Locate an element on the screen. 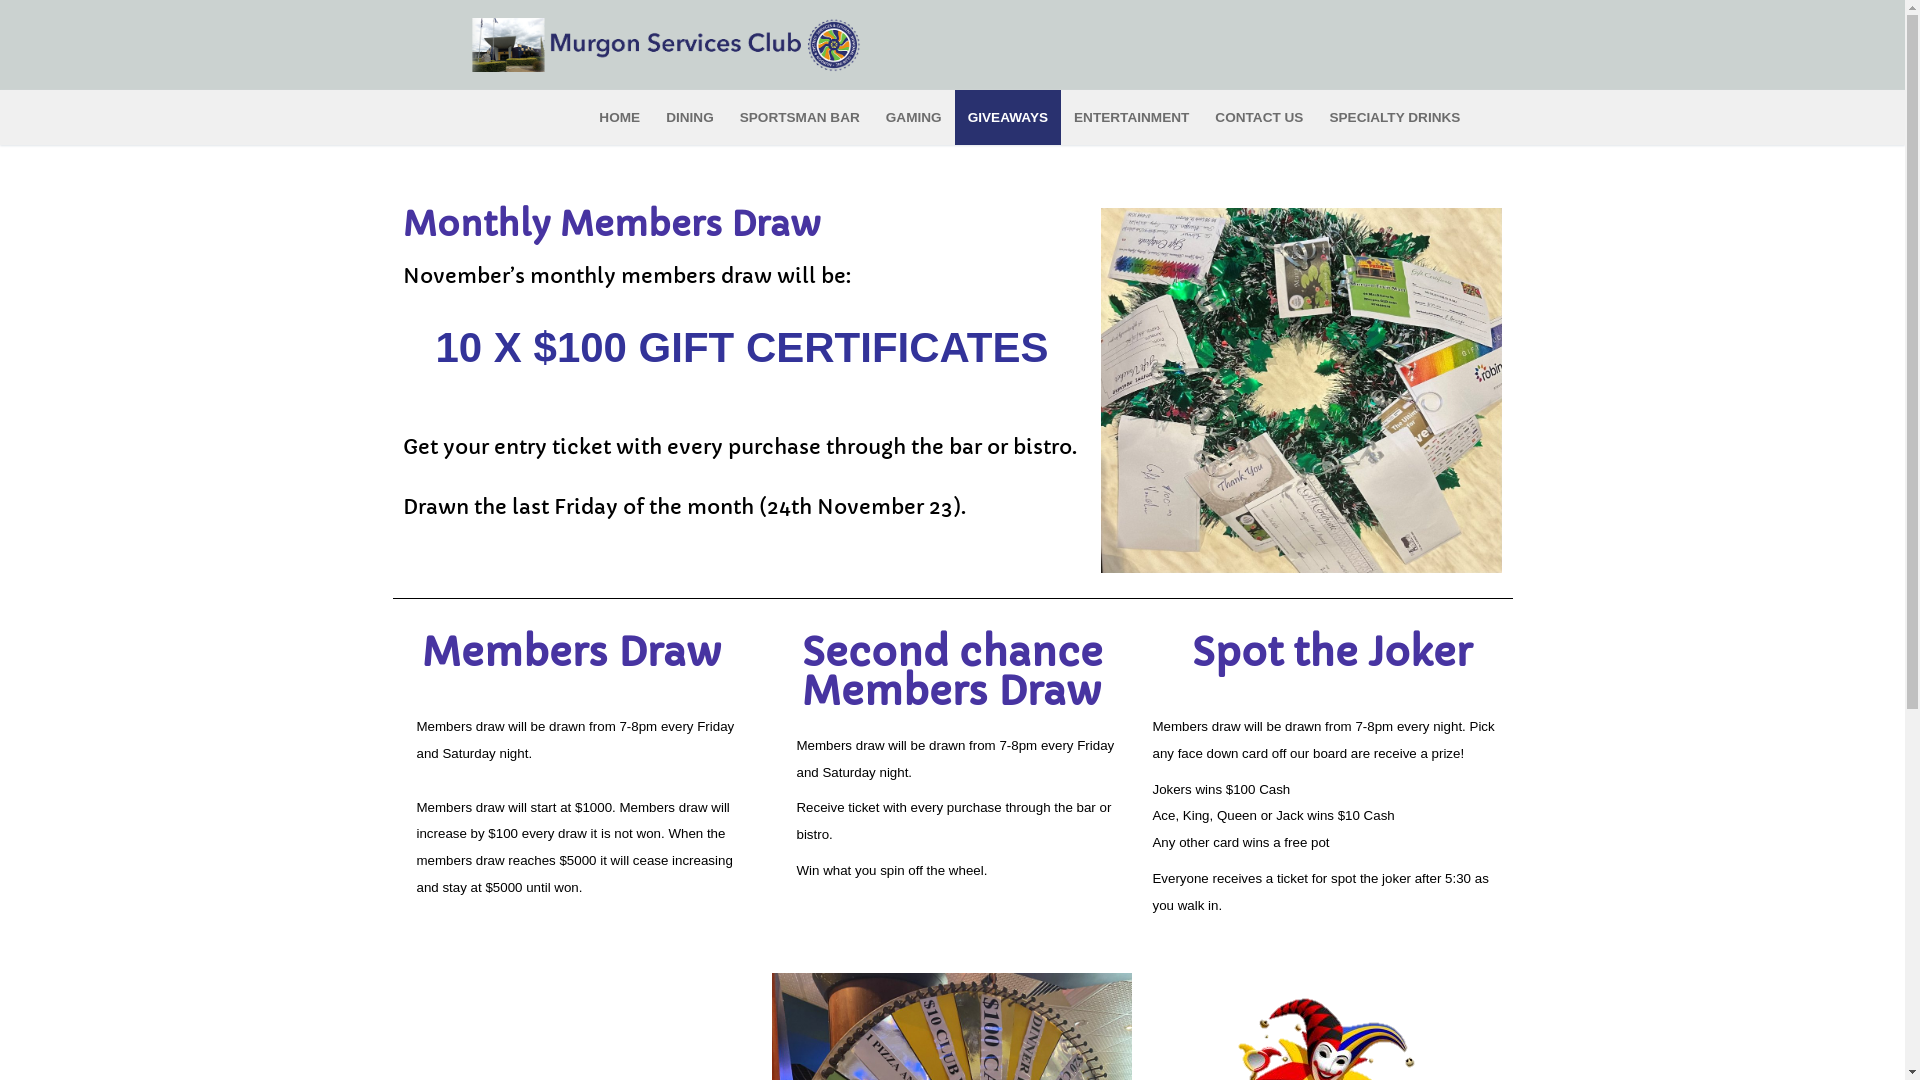 The height and width of the screenshot is (1080, 1920). SPORTSMAN BAR is located at coordinates (800, 118).